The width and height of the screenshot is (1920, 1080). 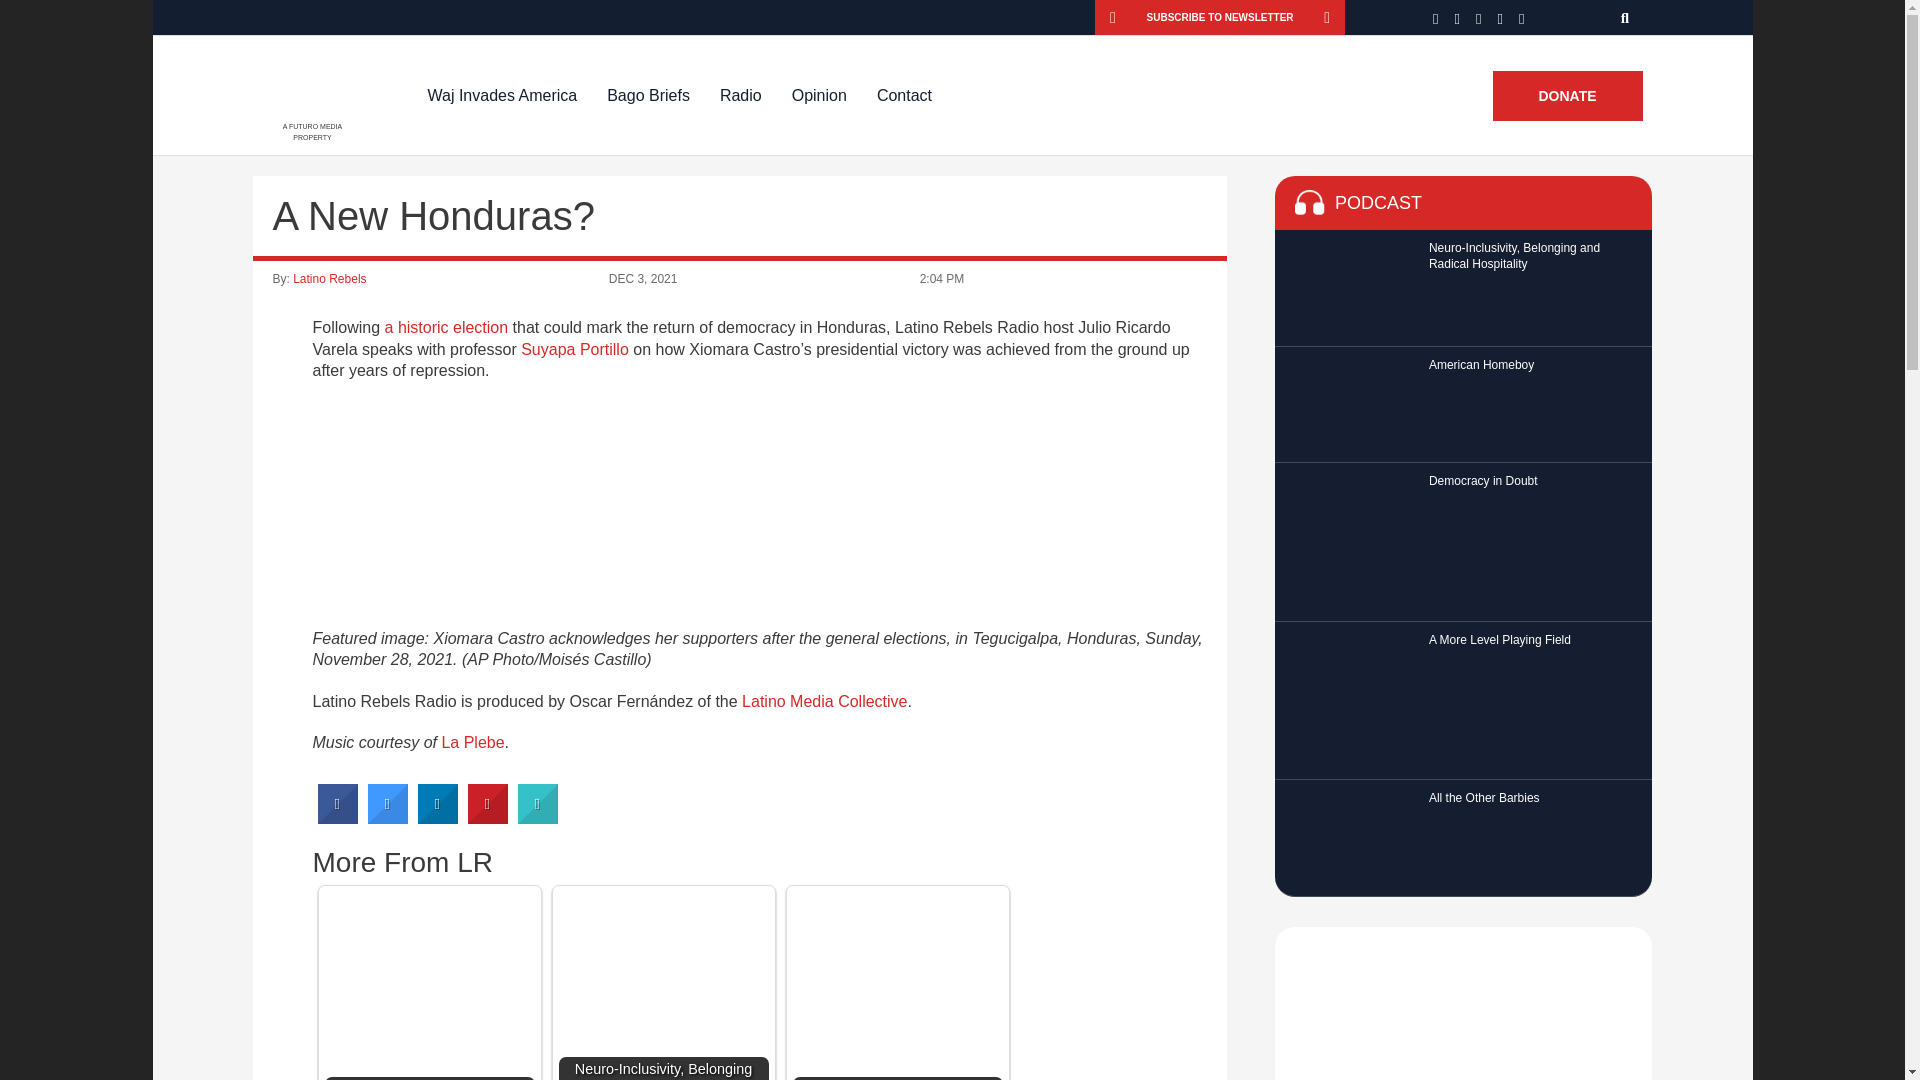 What do you see at coordinates (428, 986) in the screenshot?
I see `Democracy in Doubt` at bounding box center [428, 986].